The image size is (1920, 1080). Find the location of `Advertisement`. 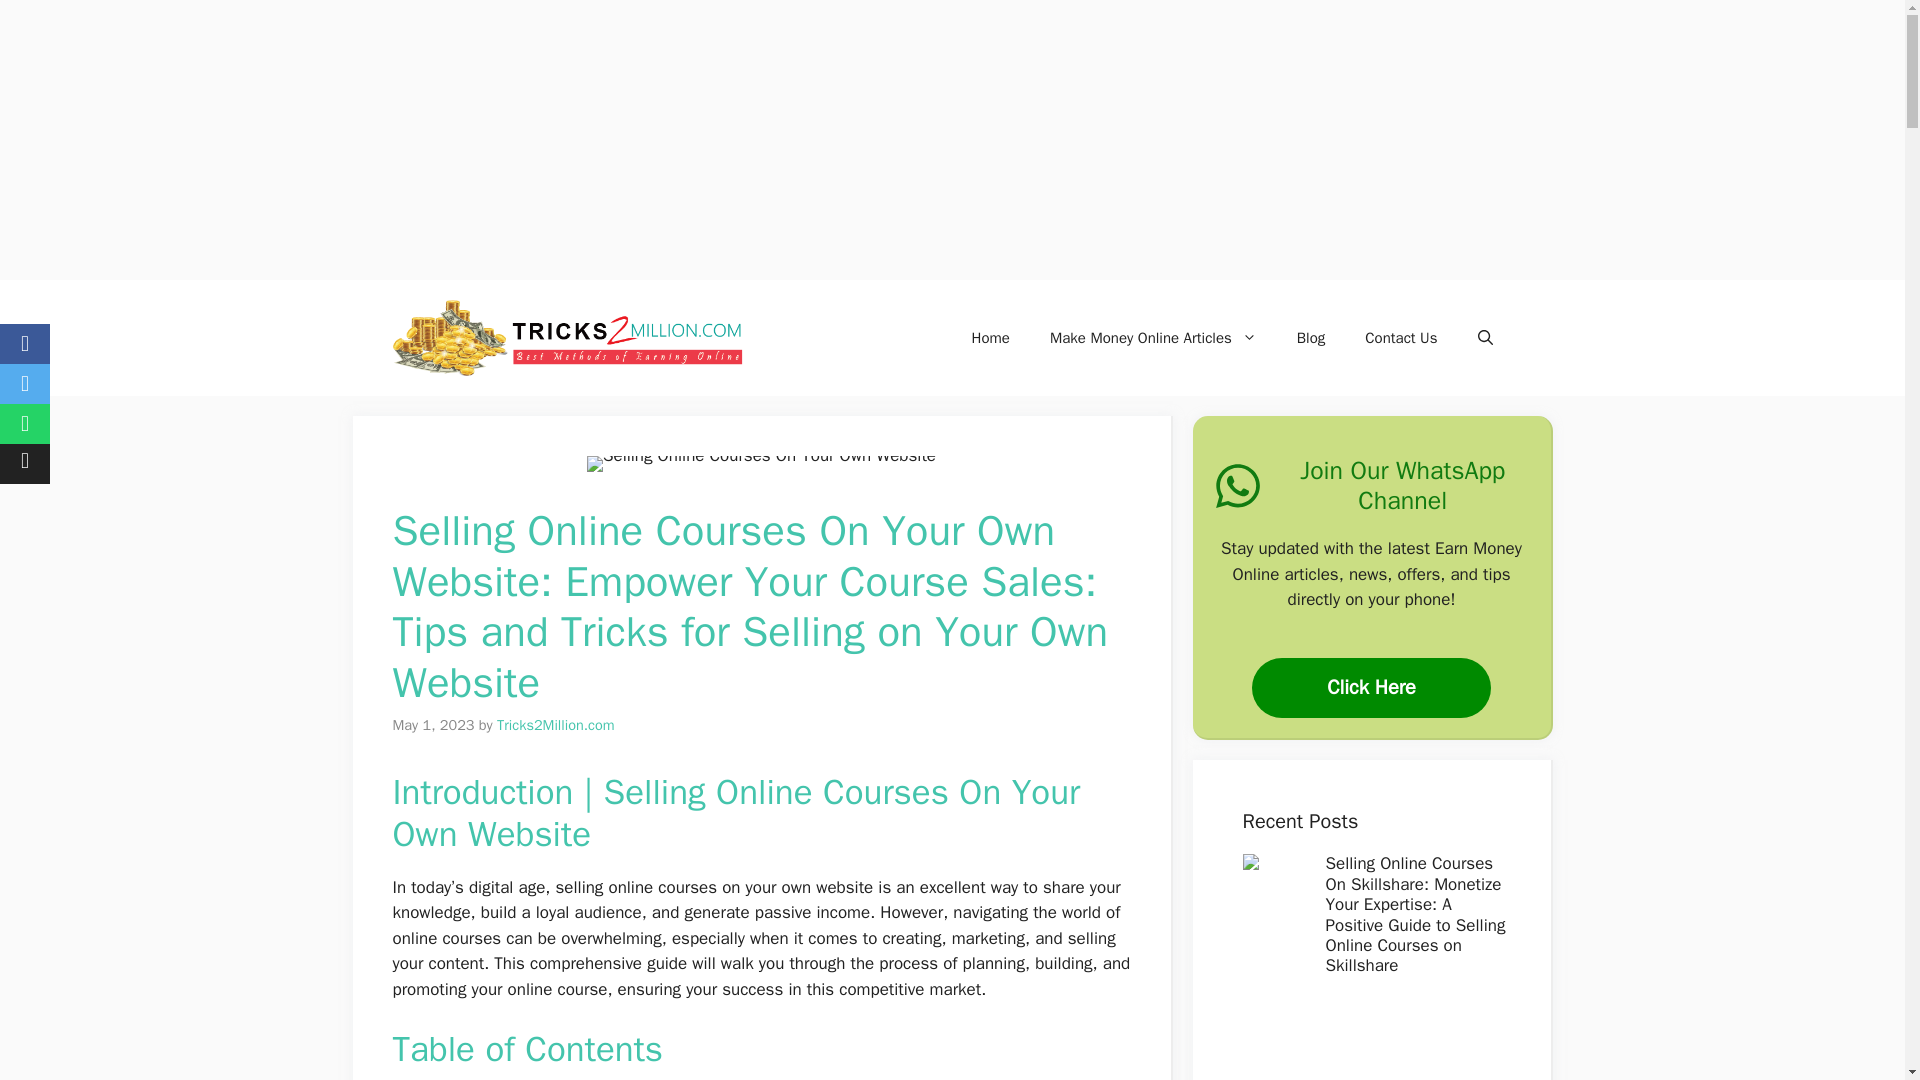

Advertisement is located at coordinates (1368, 1046).